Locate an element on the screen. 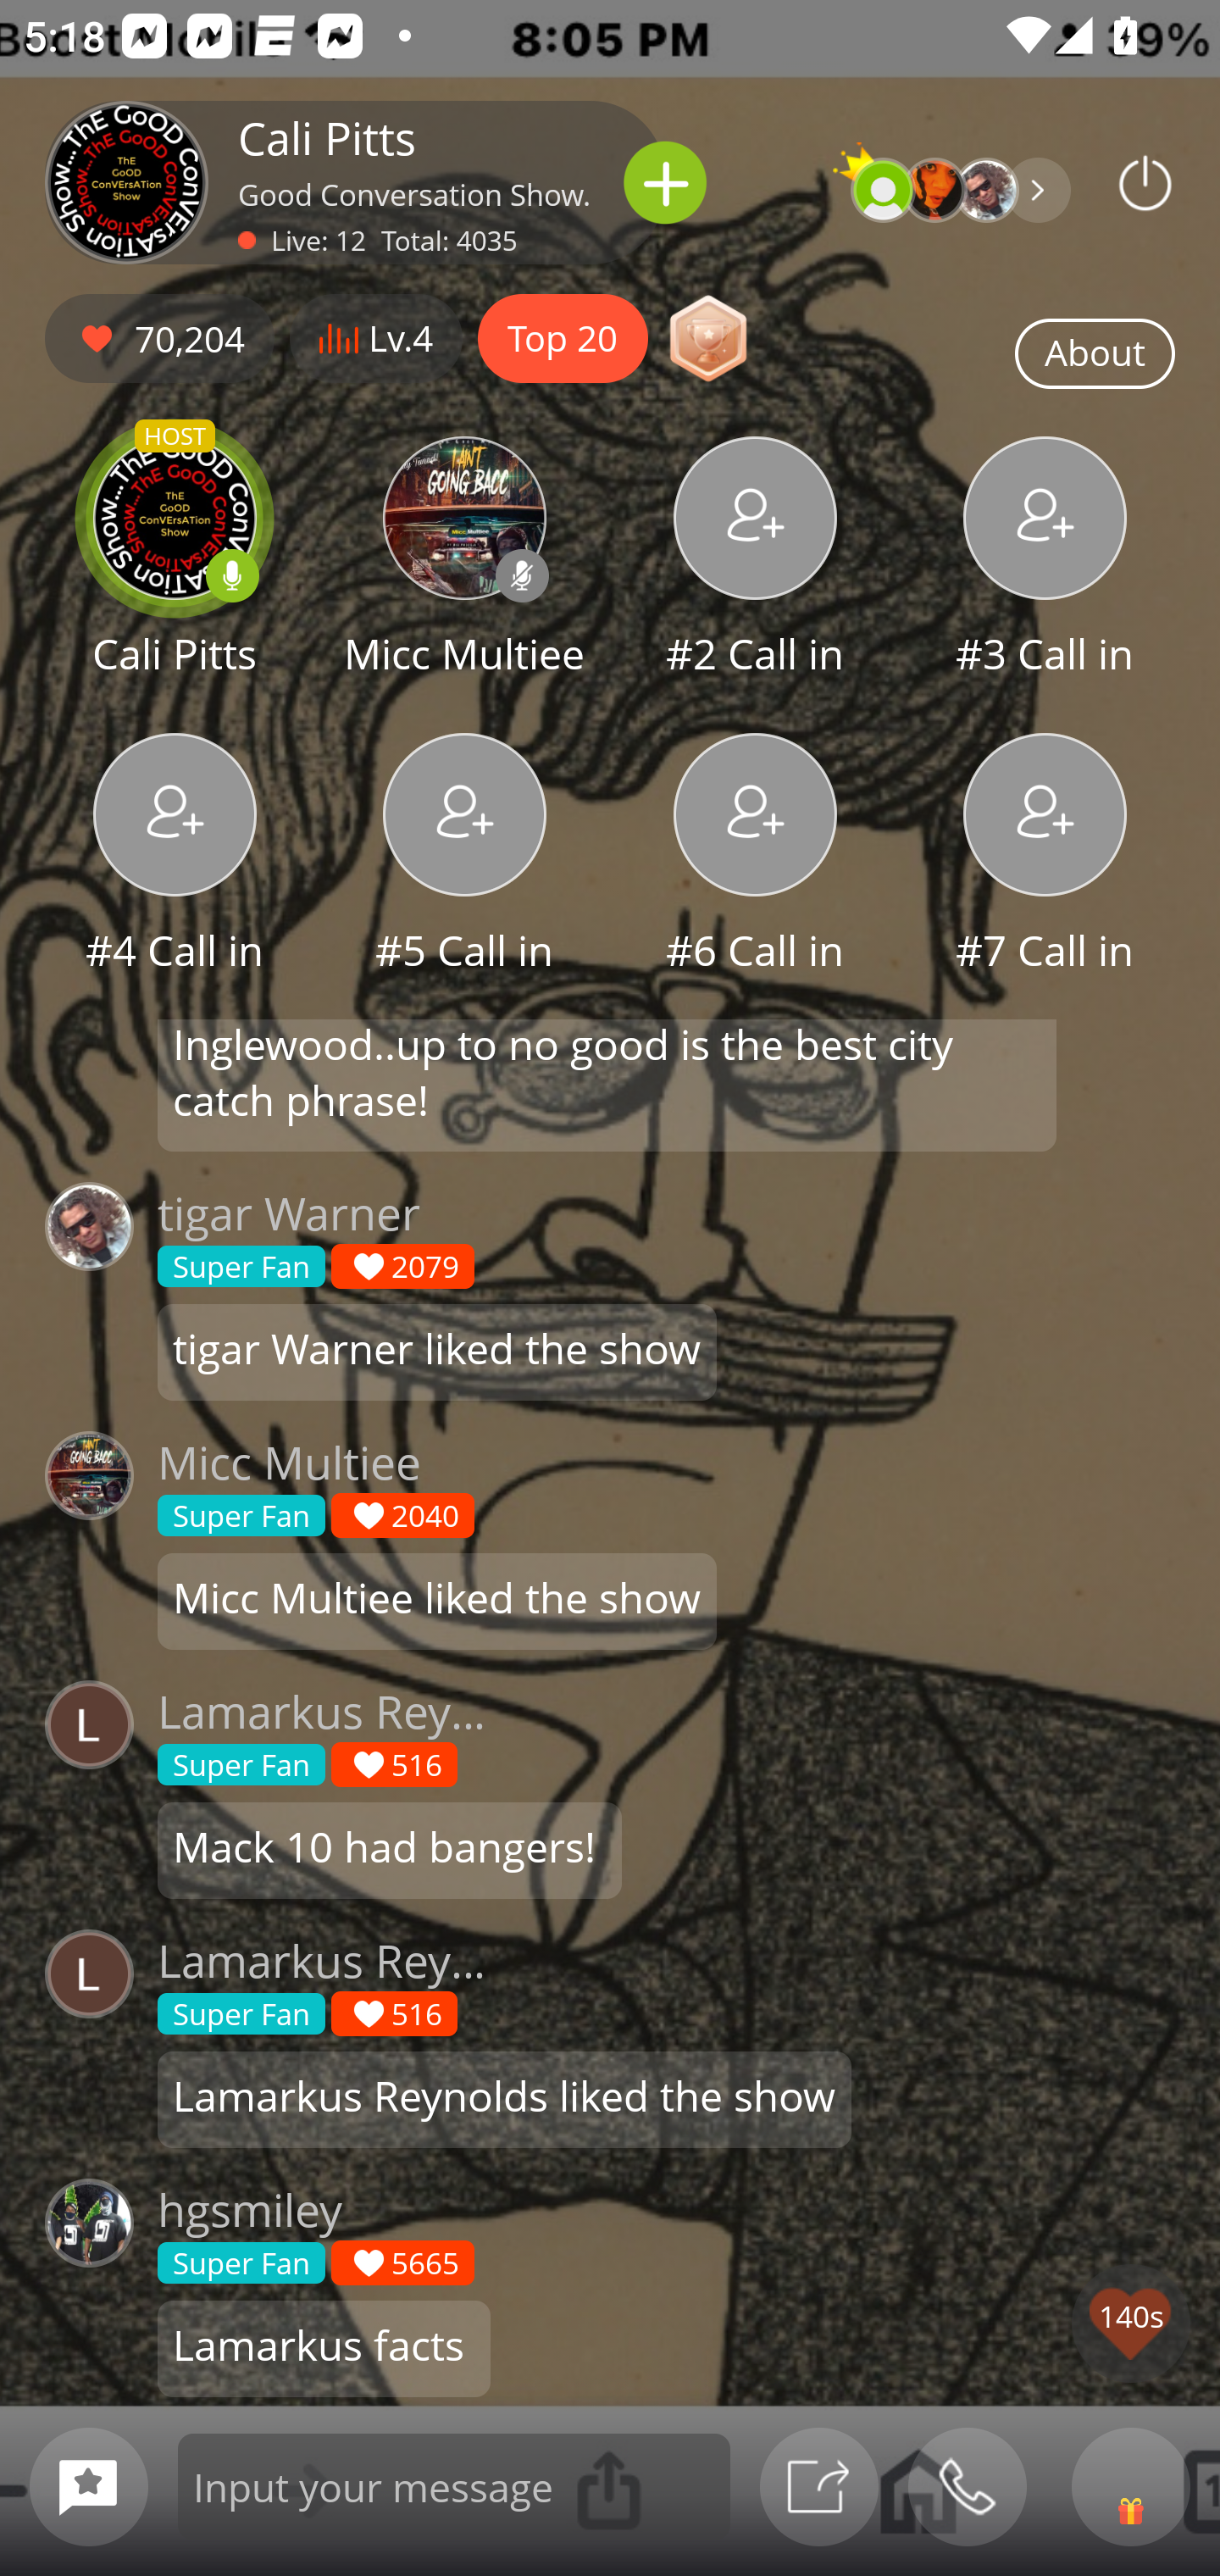  #3 Call in is located at coordinates (1045, 560).